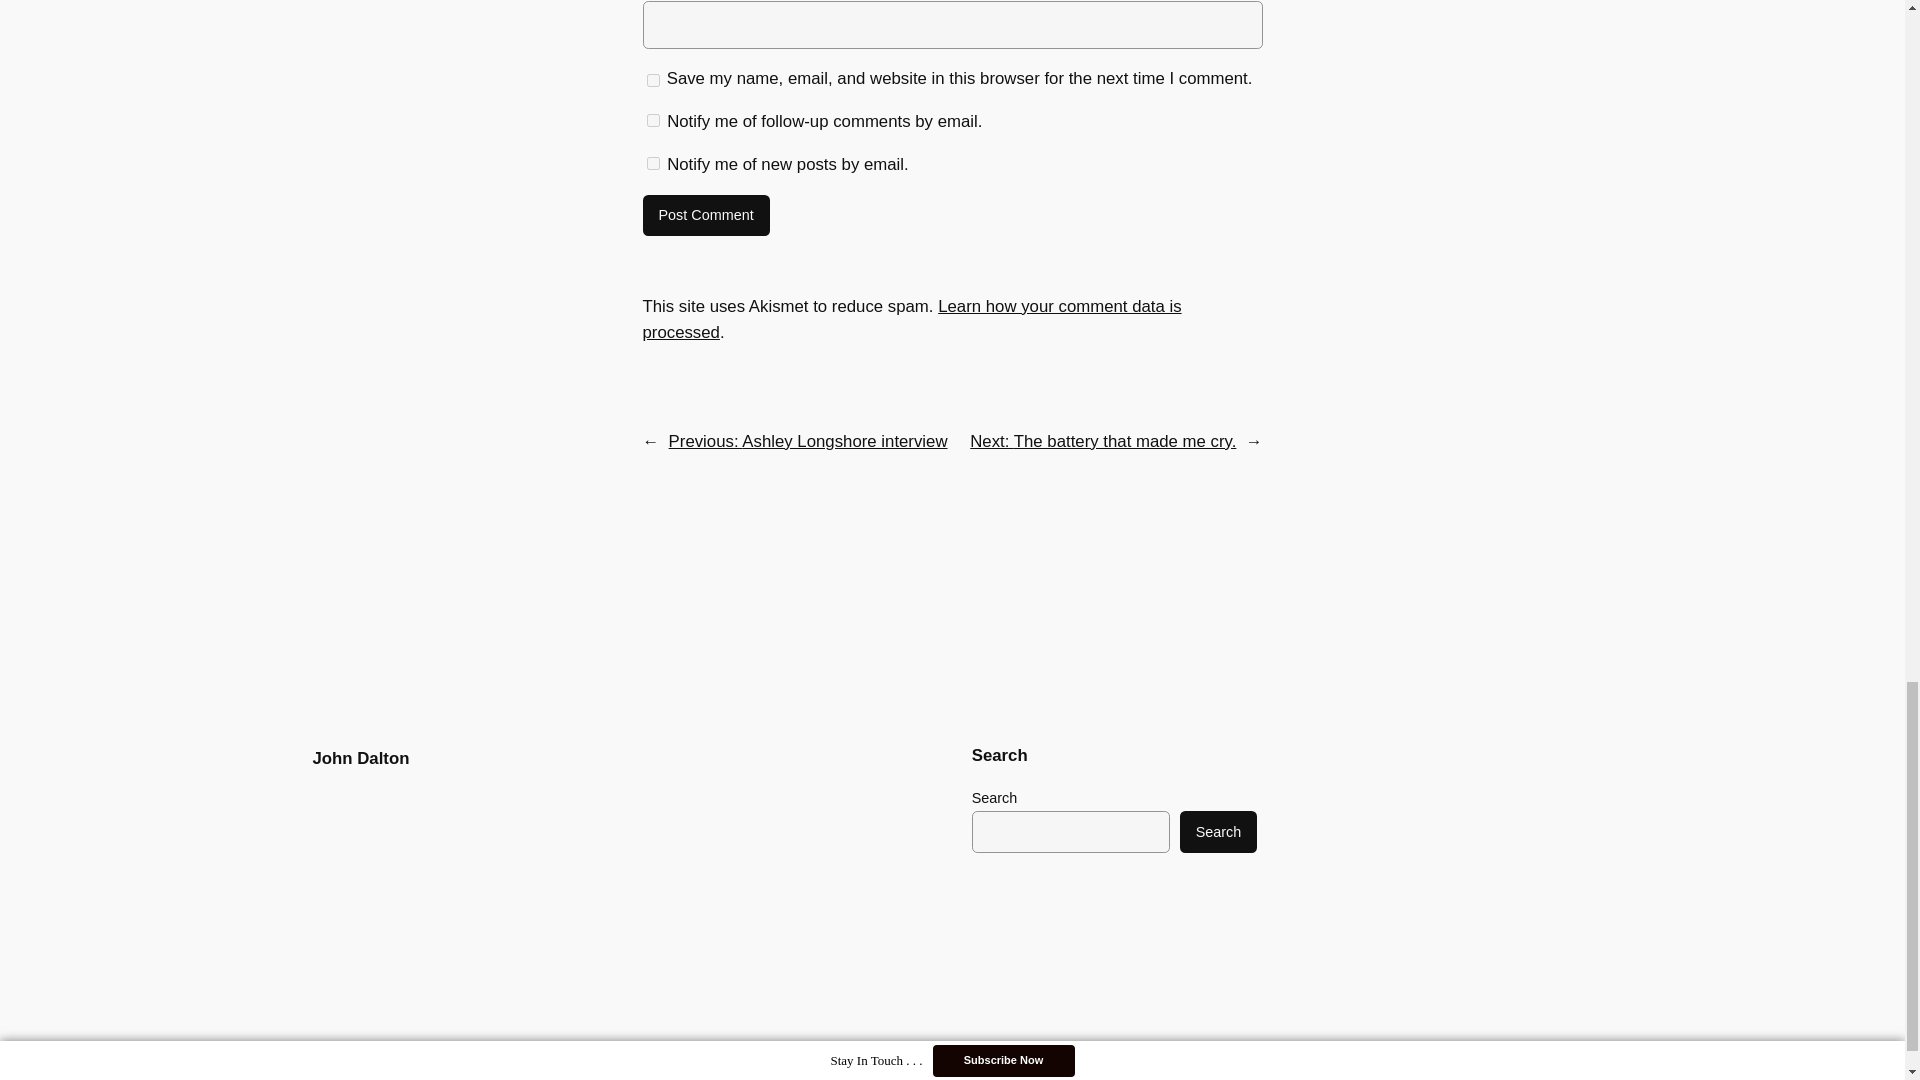  Describe the element at coordinates (360, 758) in the screenshot. I see `John Dalton` at that location.